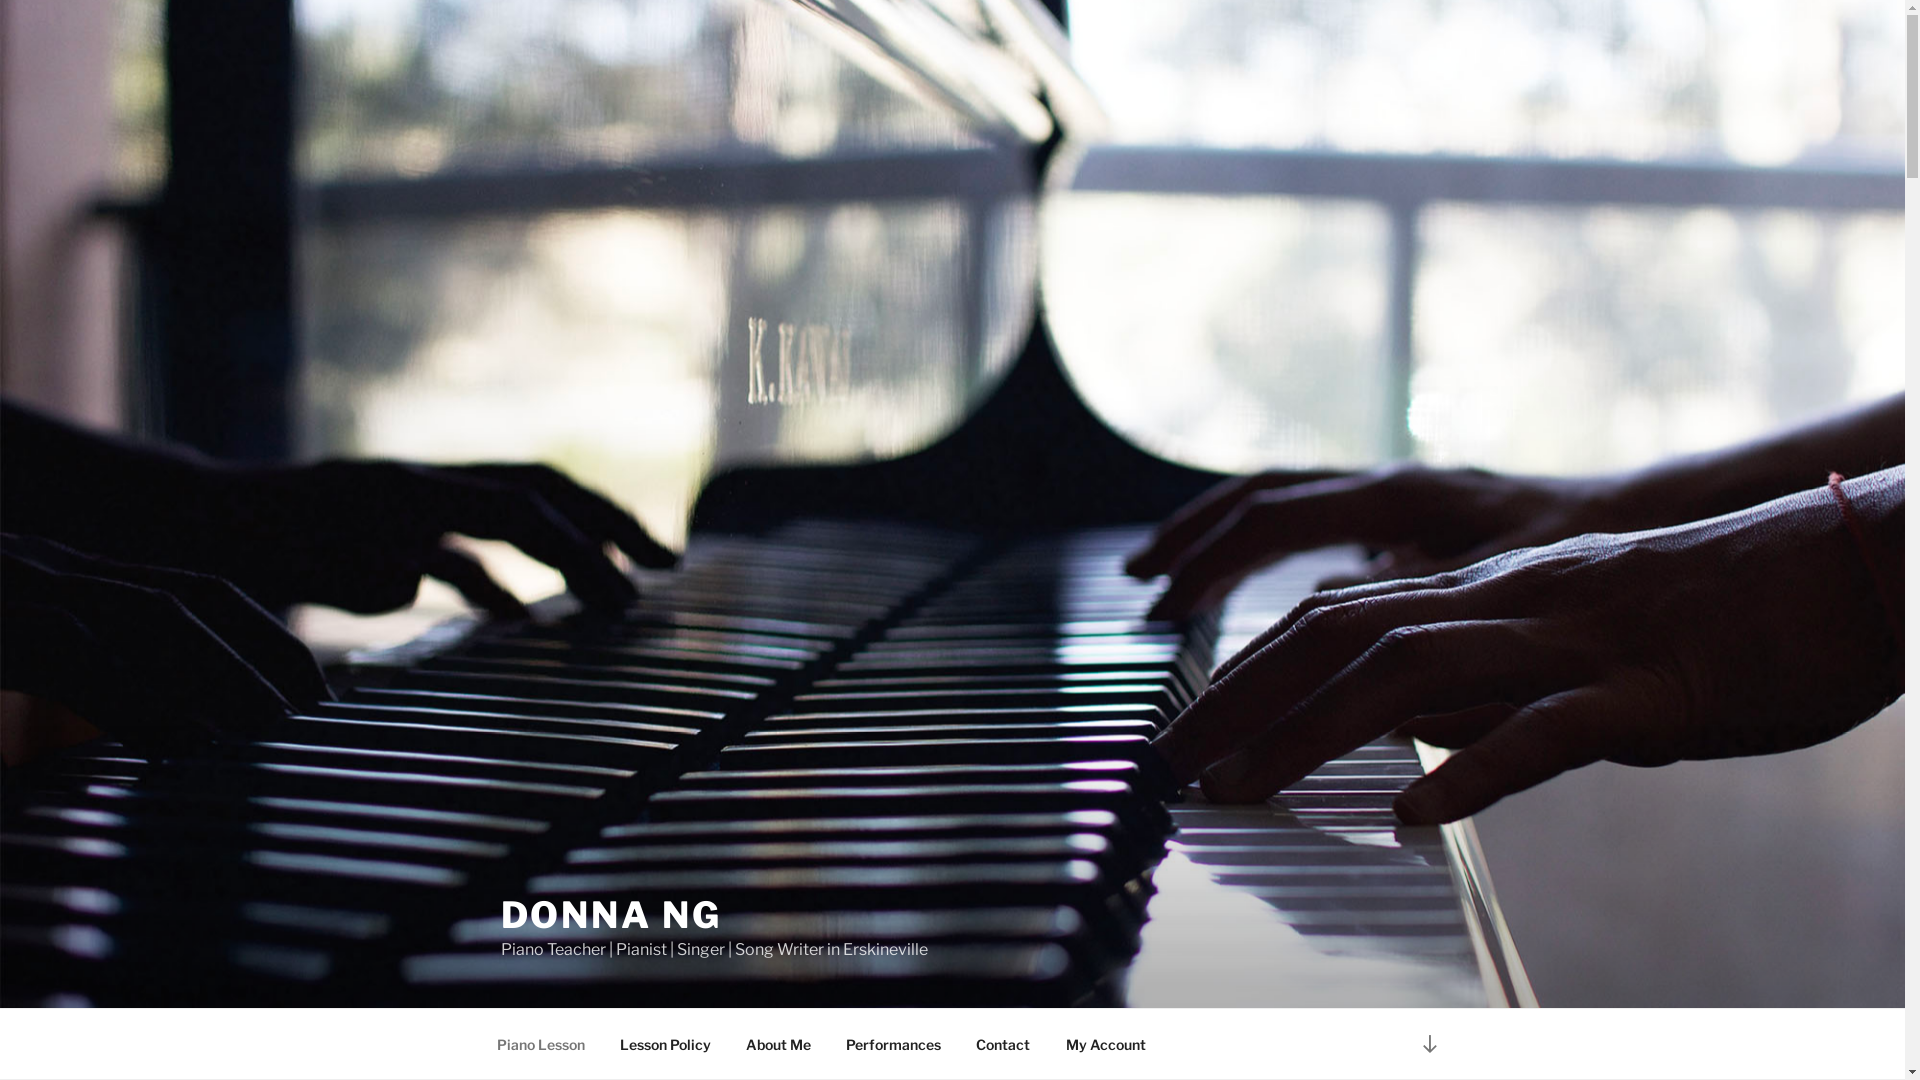  Describe the element at coordinates (1429, 1044) in the screenshot. I see `Scroll down to content` at that location.